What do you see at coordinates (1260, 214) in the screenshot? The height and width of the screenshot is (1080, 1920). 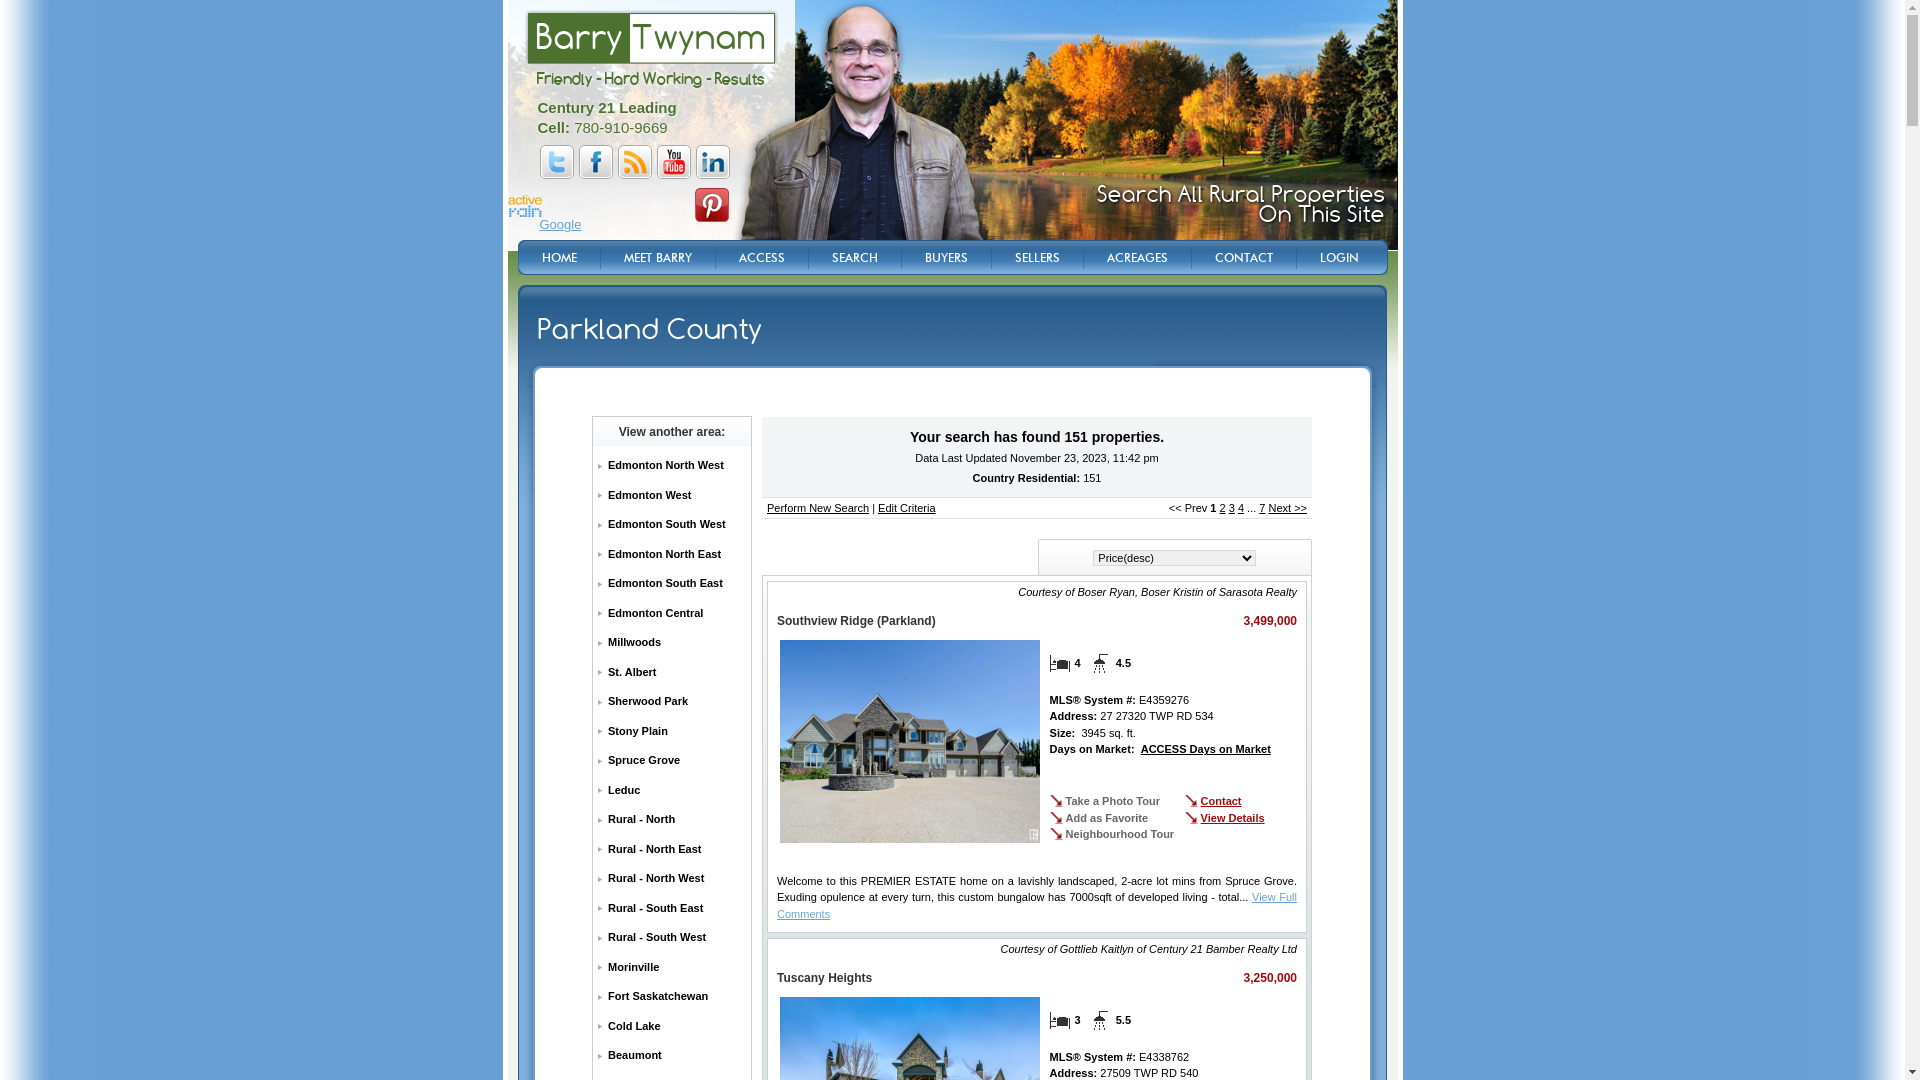 I see `and Stony Plain Listings` at bounding box center [1260, 214].